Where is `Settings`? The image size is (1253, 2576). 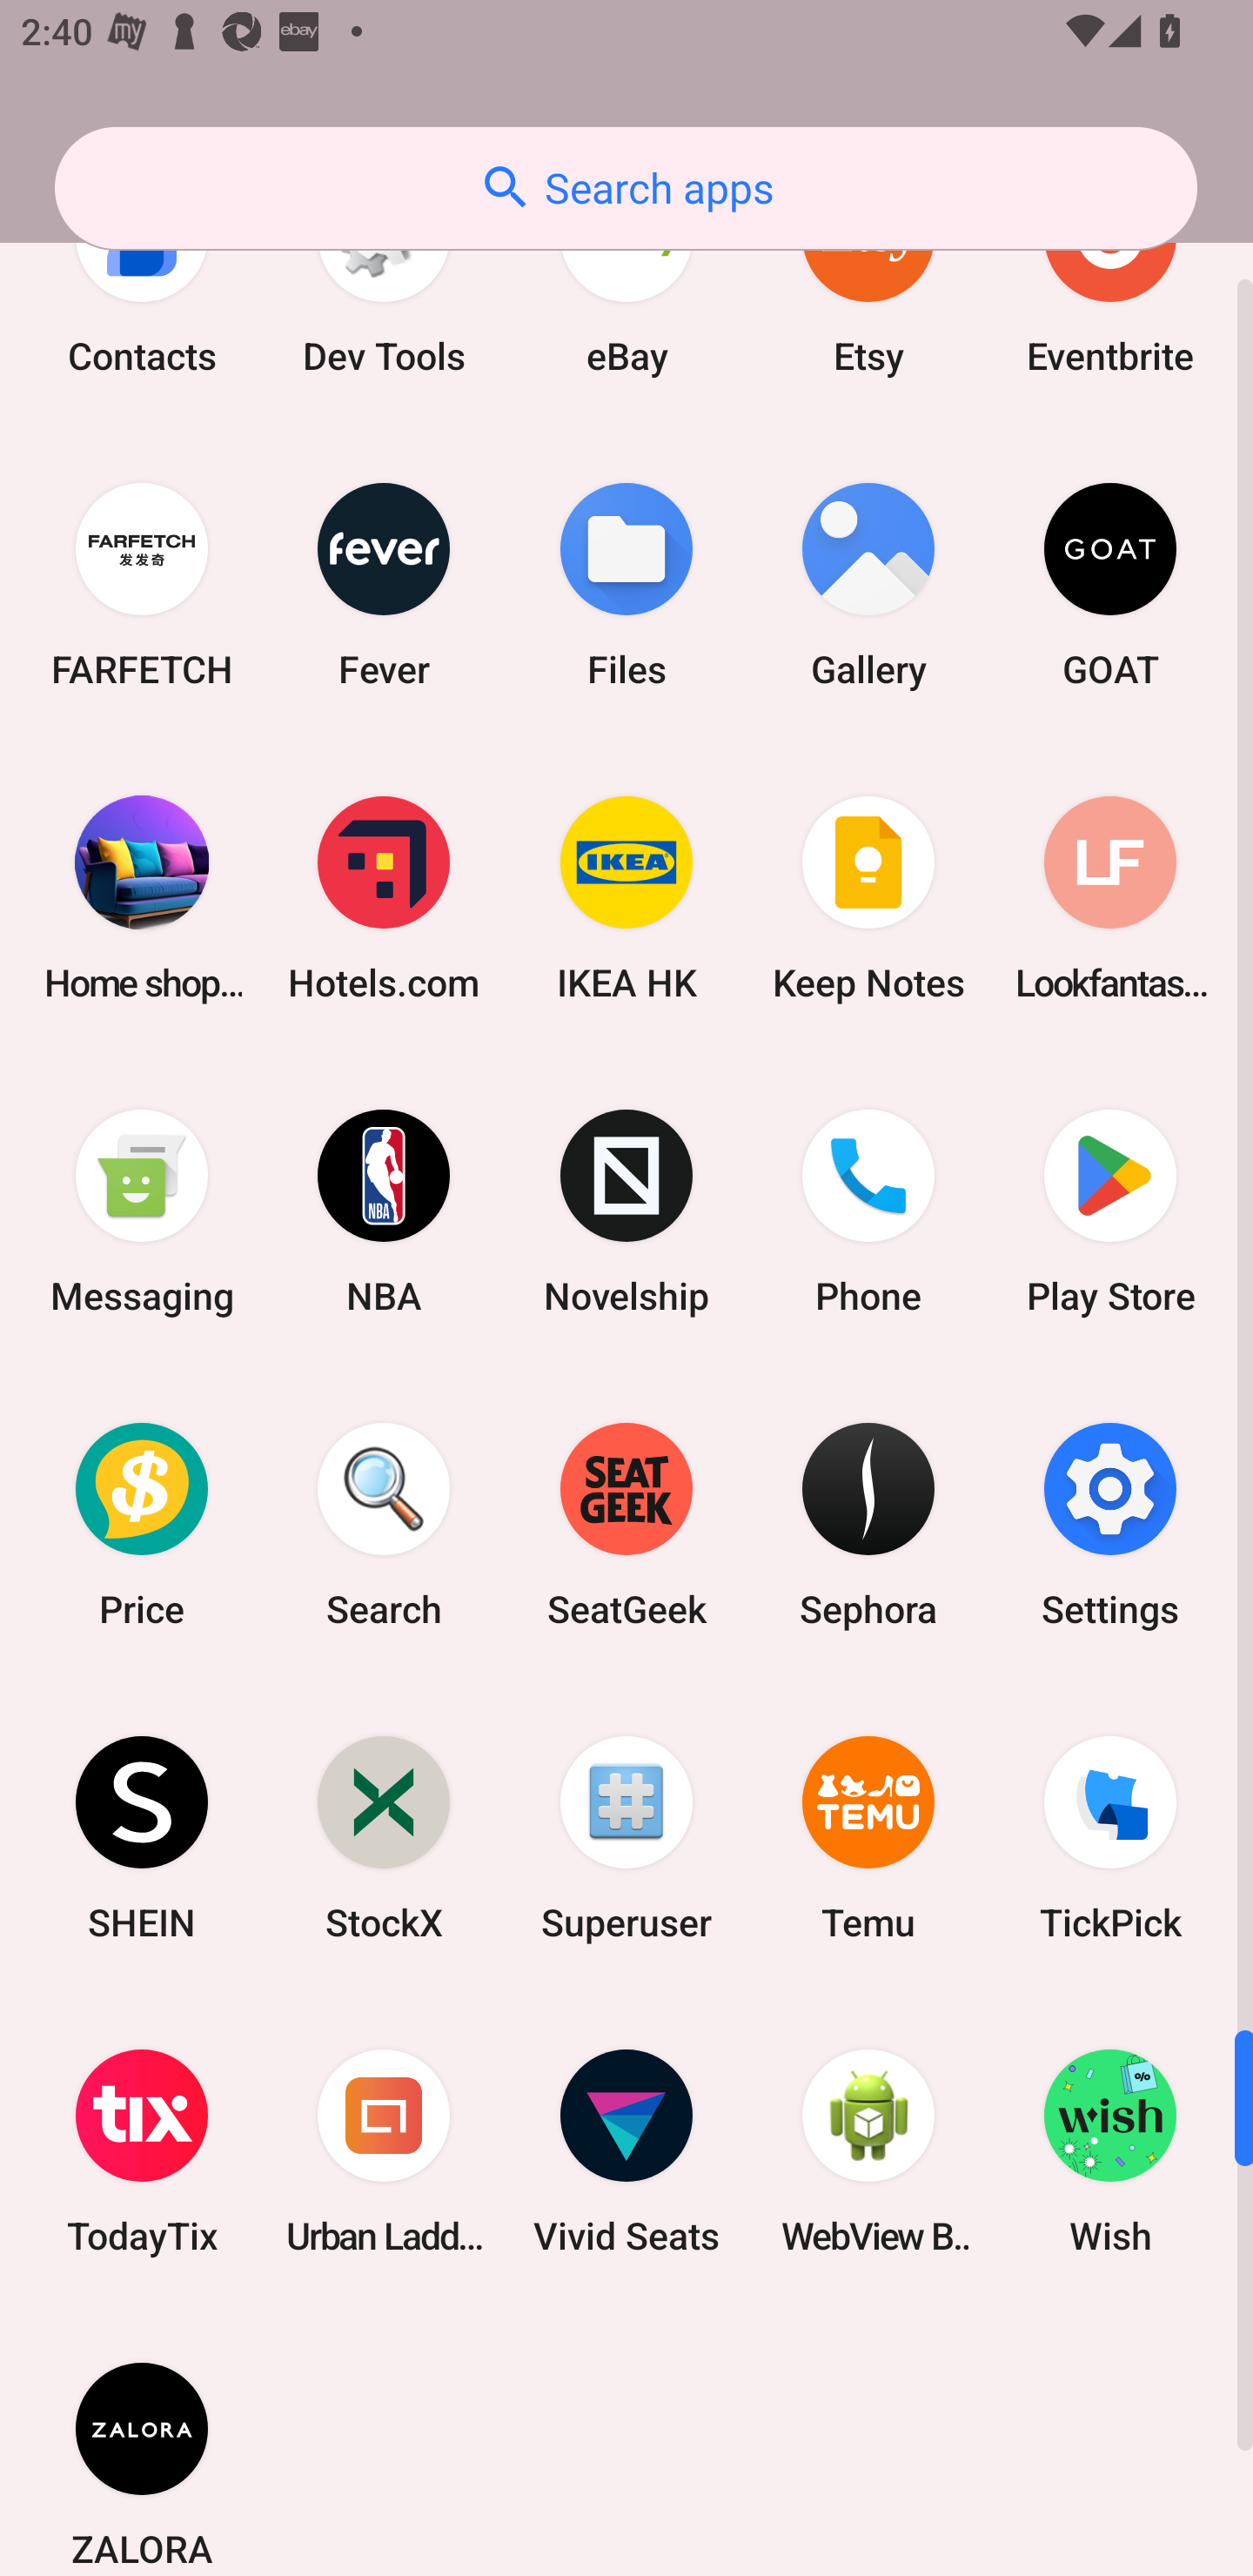 Settings is located at coordinates (1110, 1525).